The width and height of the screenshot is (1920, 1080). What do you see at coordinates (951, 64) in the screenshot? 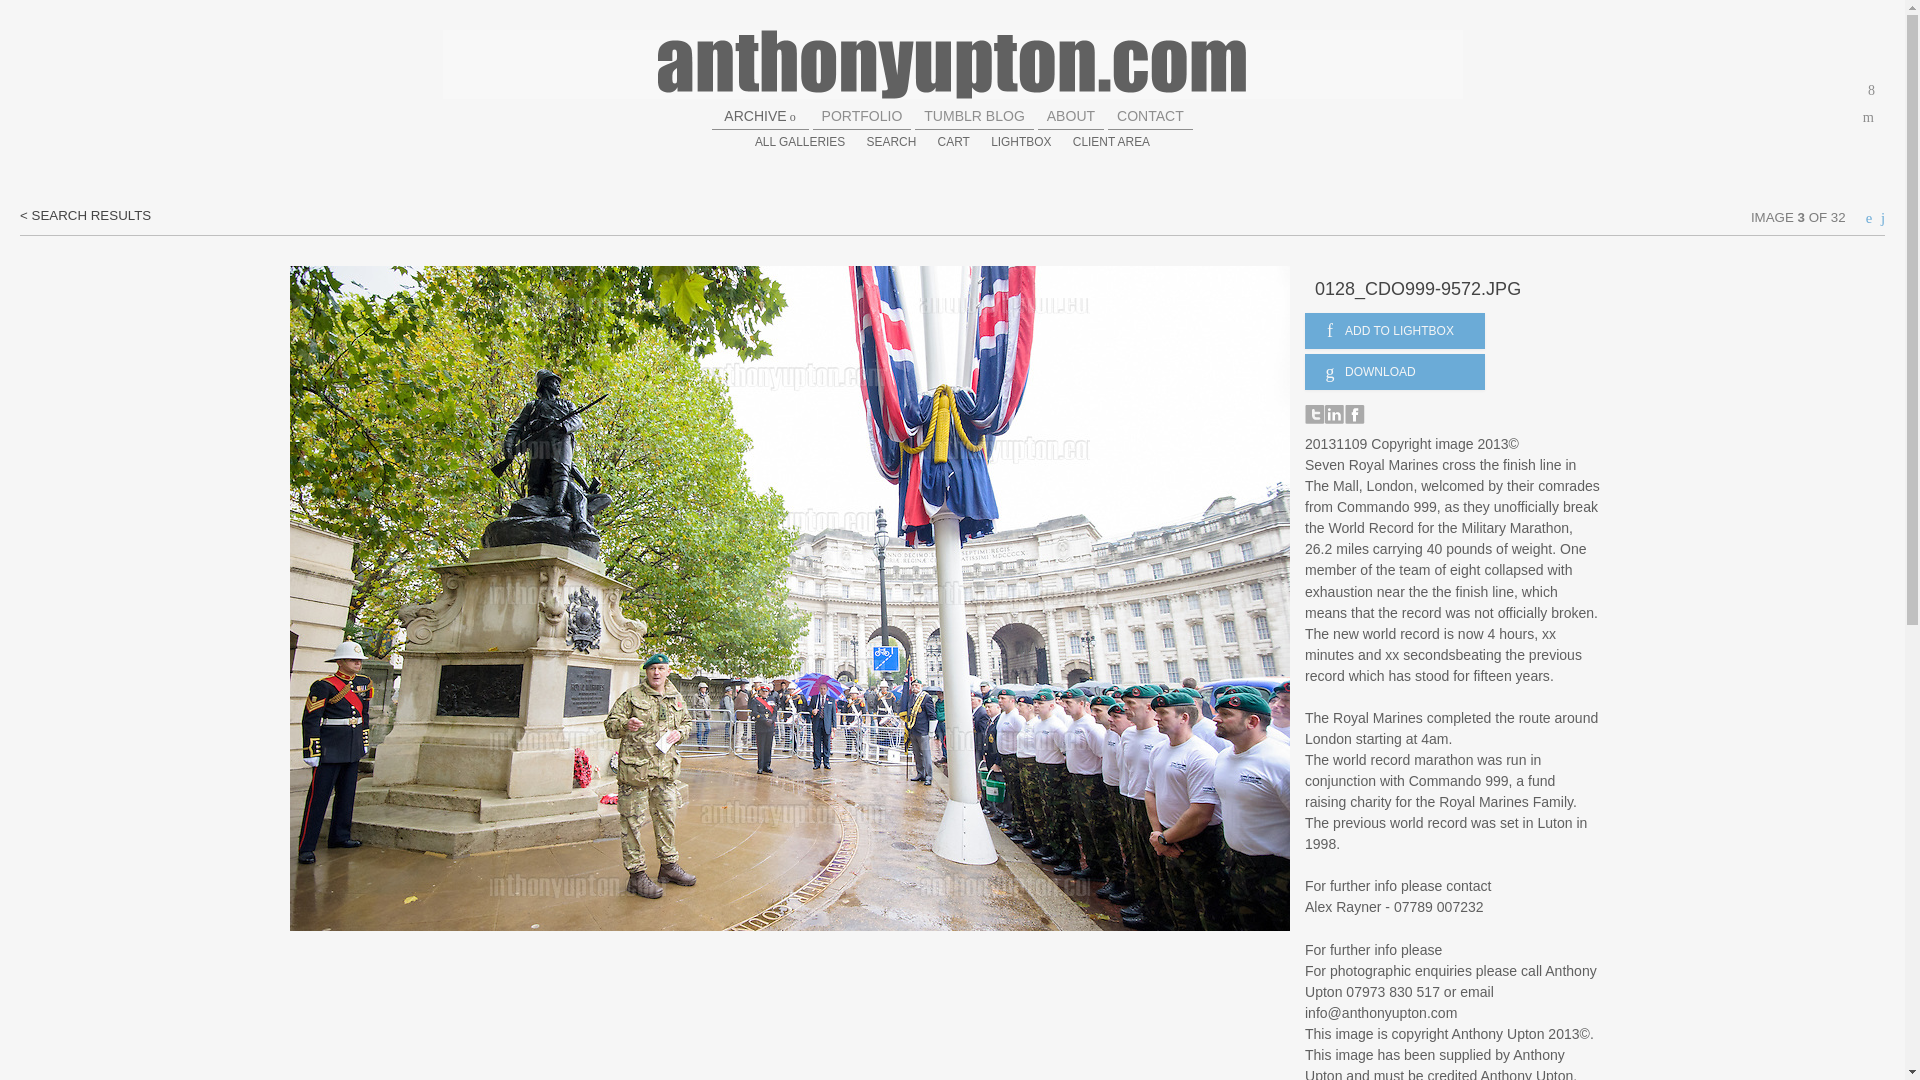
I see `anthonyupton.com` at bounding box center [951, 64].